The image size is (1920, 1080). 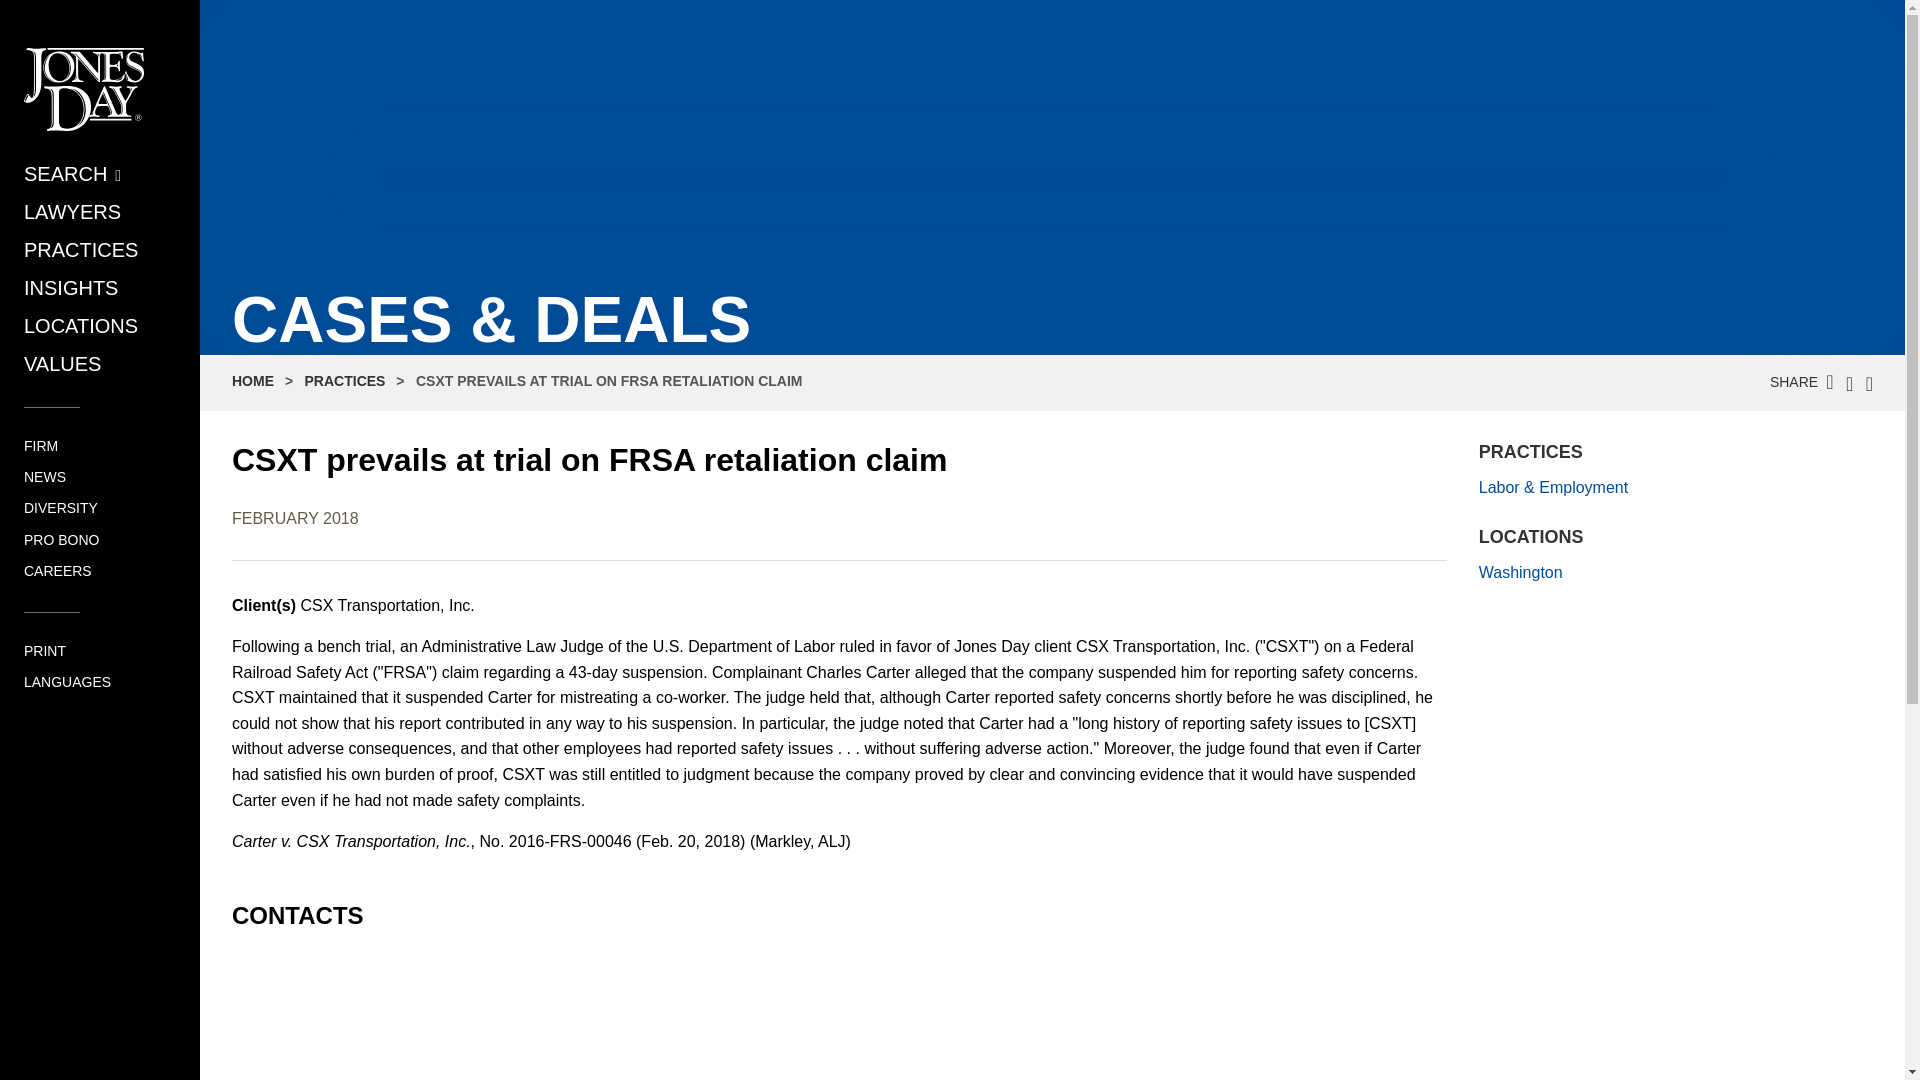 I want to click on INSIGHTS, so click(x=70, y=288).